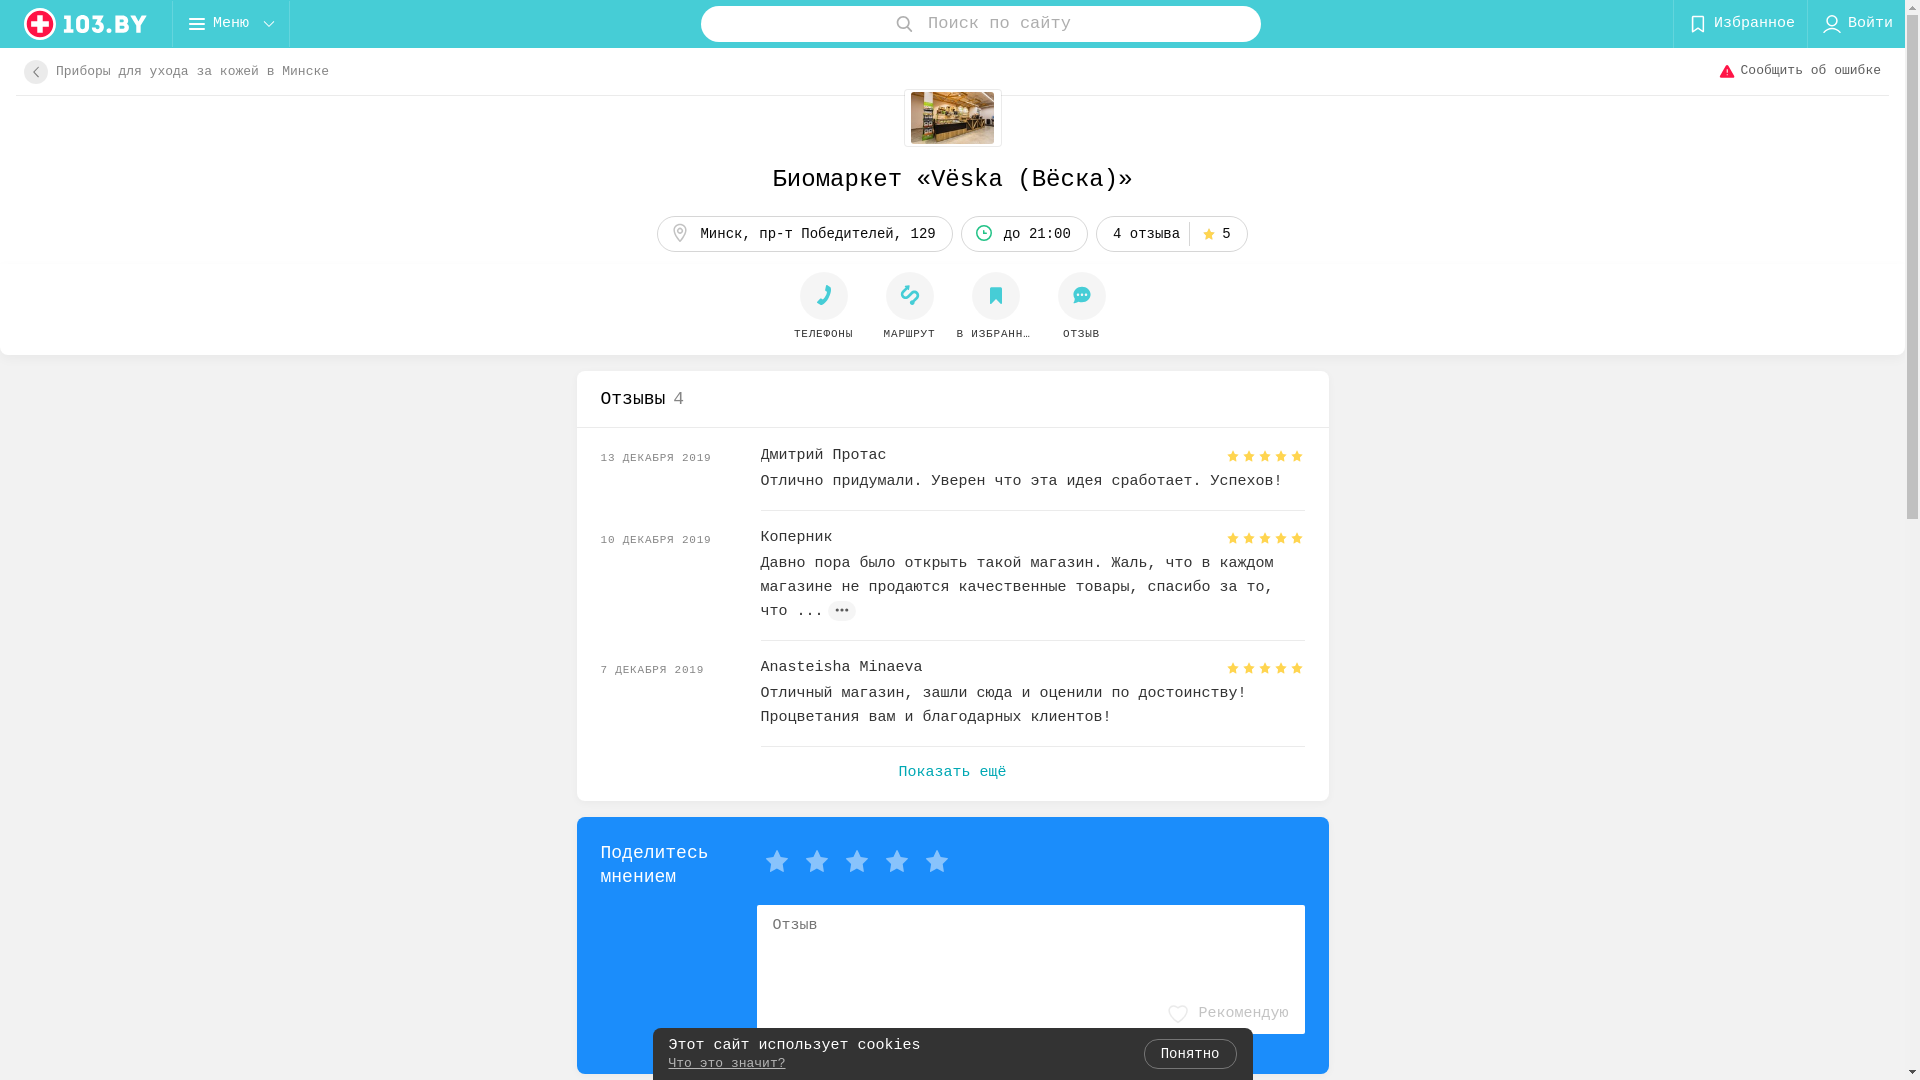  What do you see at coordinates (86, 24) in the screenshot?
I see `logo` at bounding box center [86, 24].